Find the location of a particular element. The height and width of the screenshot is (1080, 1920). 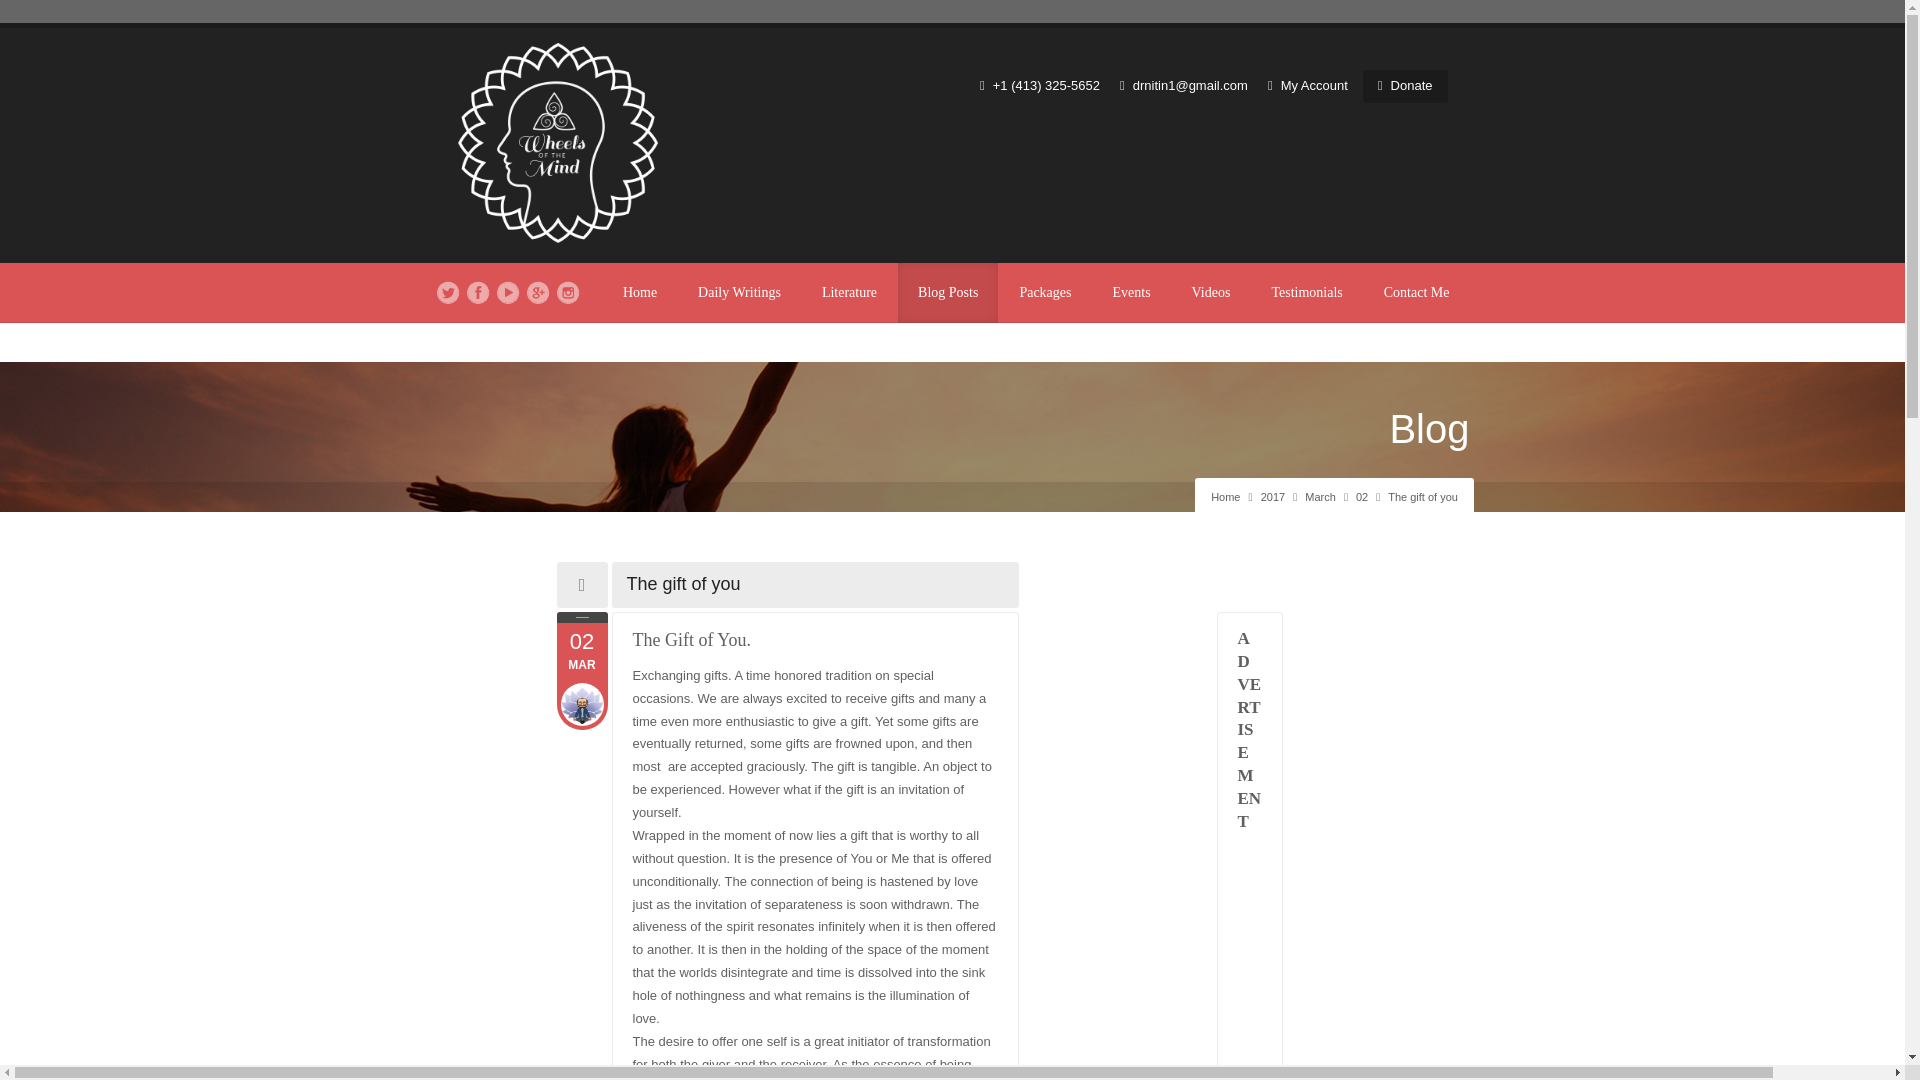

Twitter is located at coordinates (448, 292).